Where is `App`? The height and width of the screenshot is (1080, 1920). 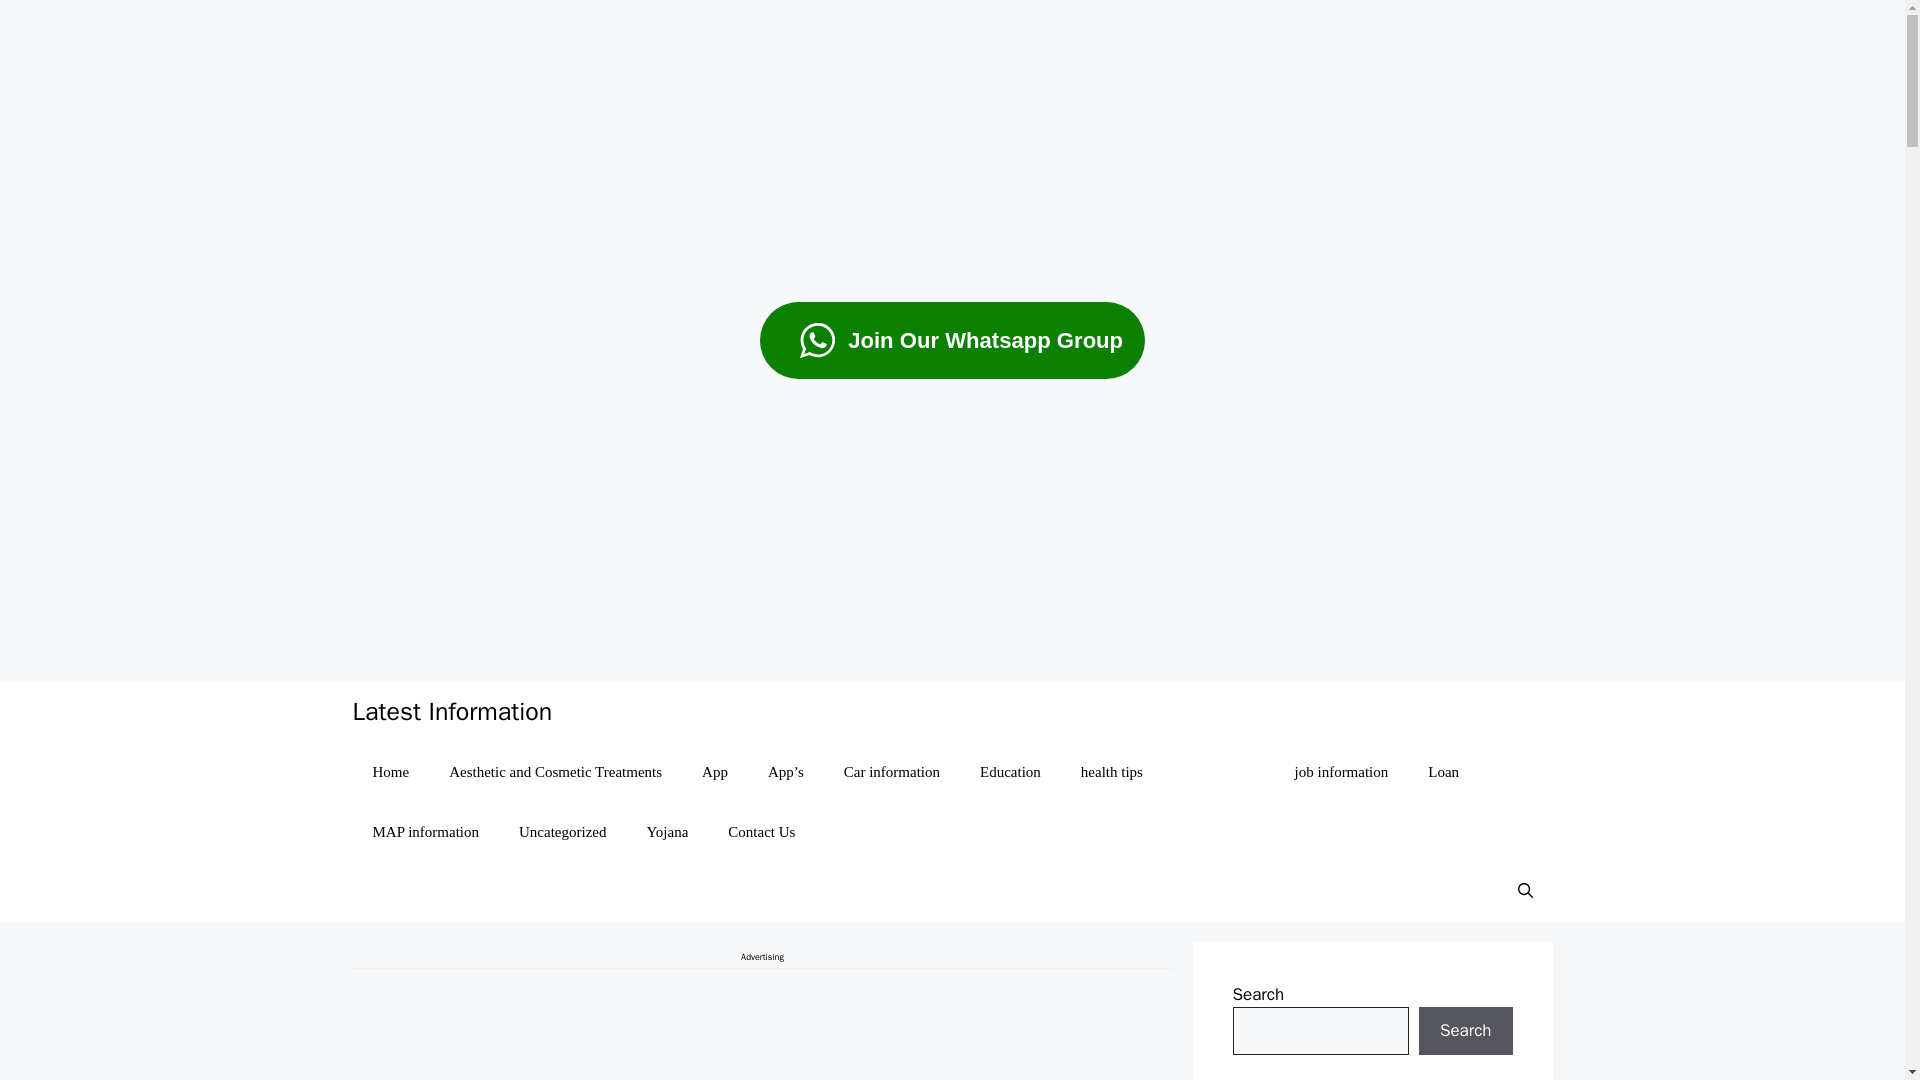
App is located at coordinates (714, 772).